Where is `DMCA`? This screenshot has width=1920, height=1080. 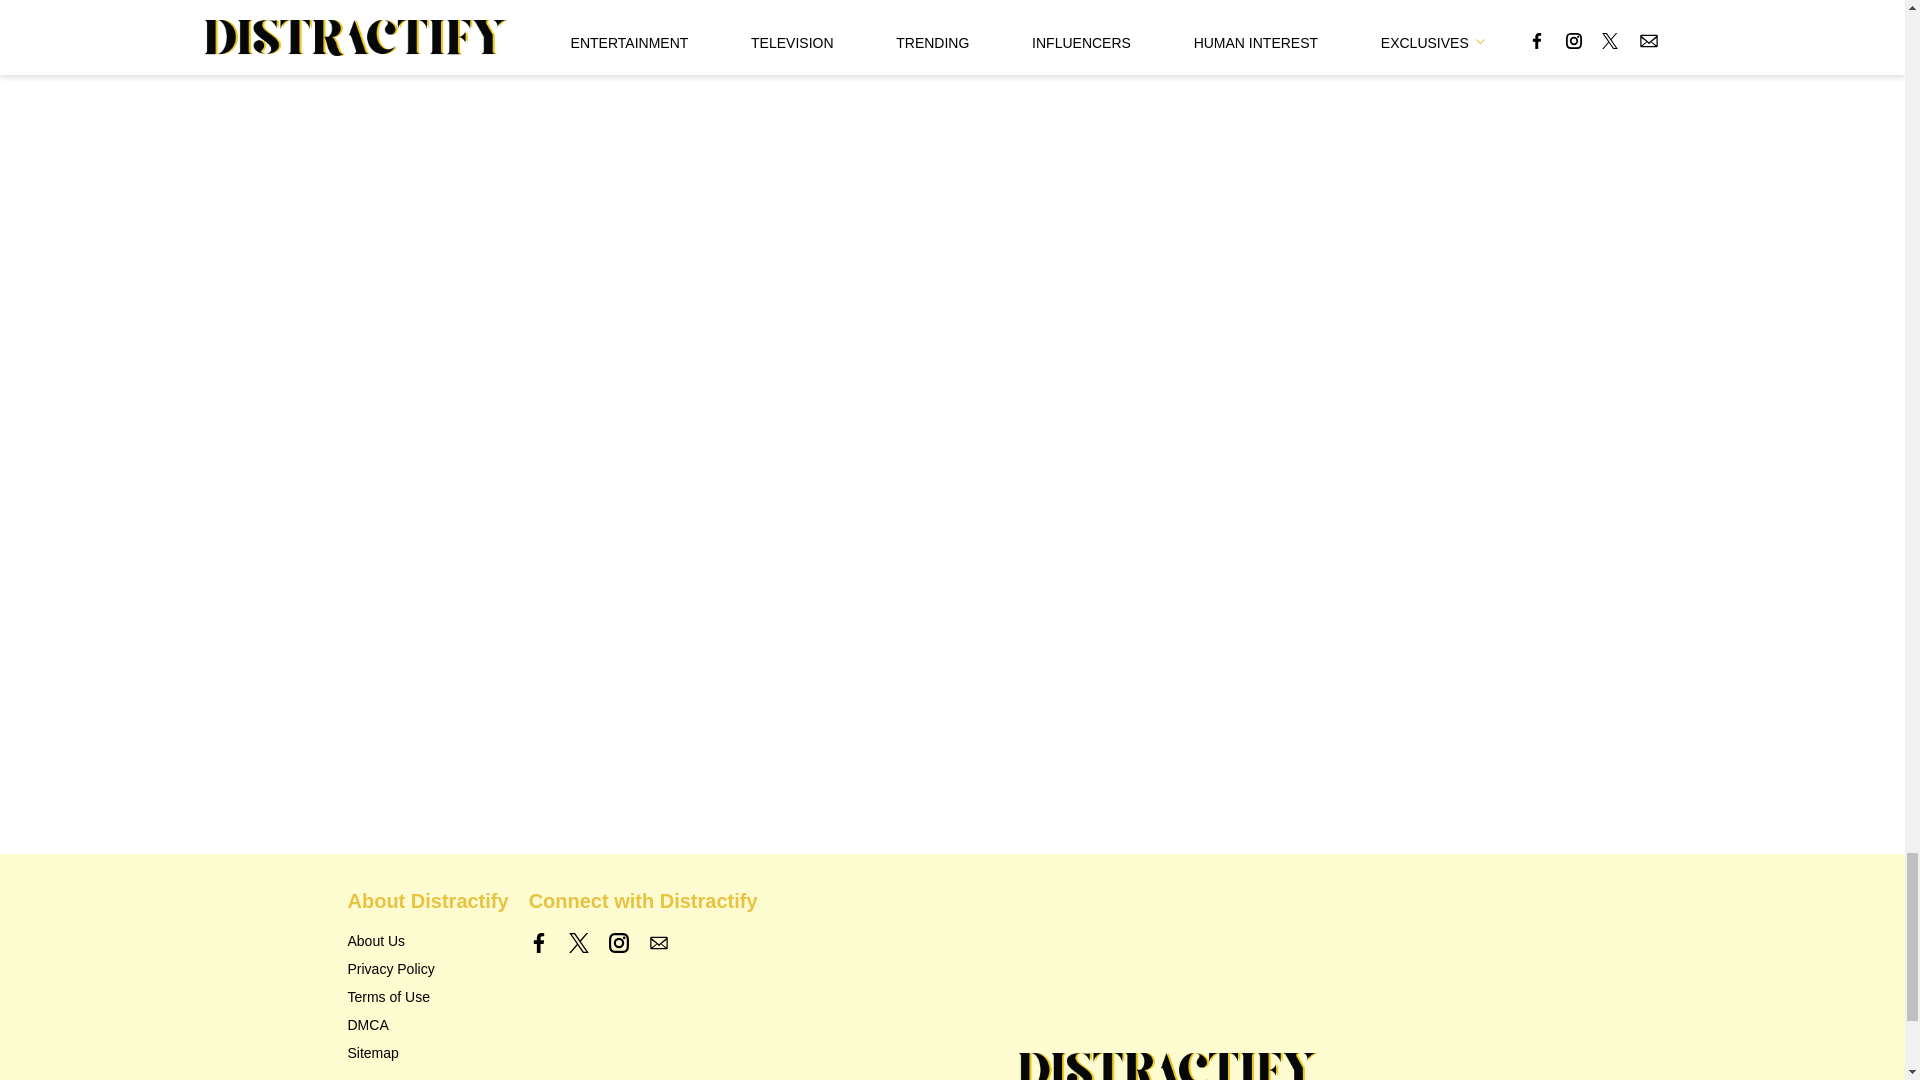 DMCA is located at coordinates (368, 1024).